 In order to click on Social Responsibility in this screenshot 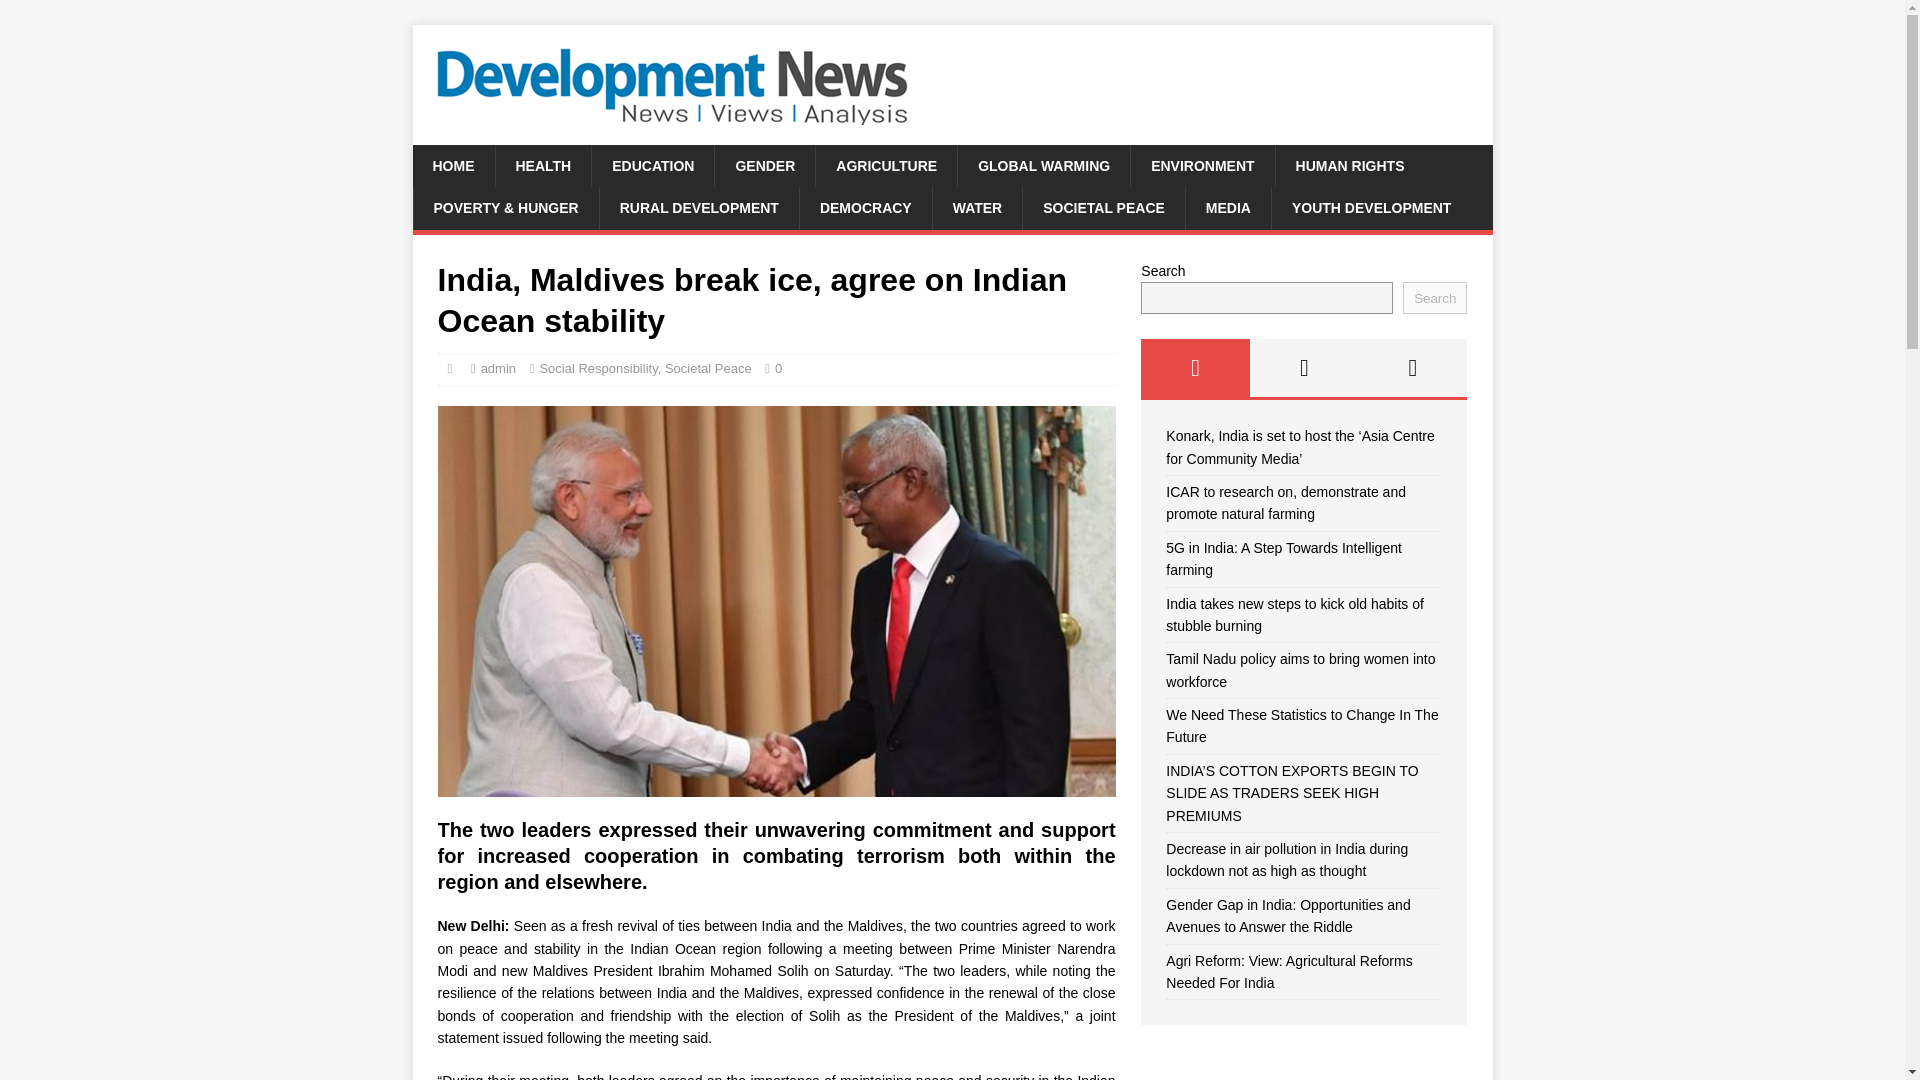, I will do `click(598, 368)`.